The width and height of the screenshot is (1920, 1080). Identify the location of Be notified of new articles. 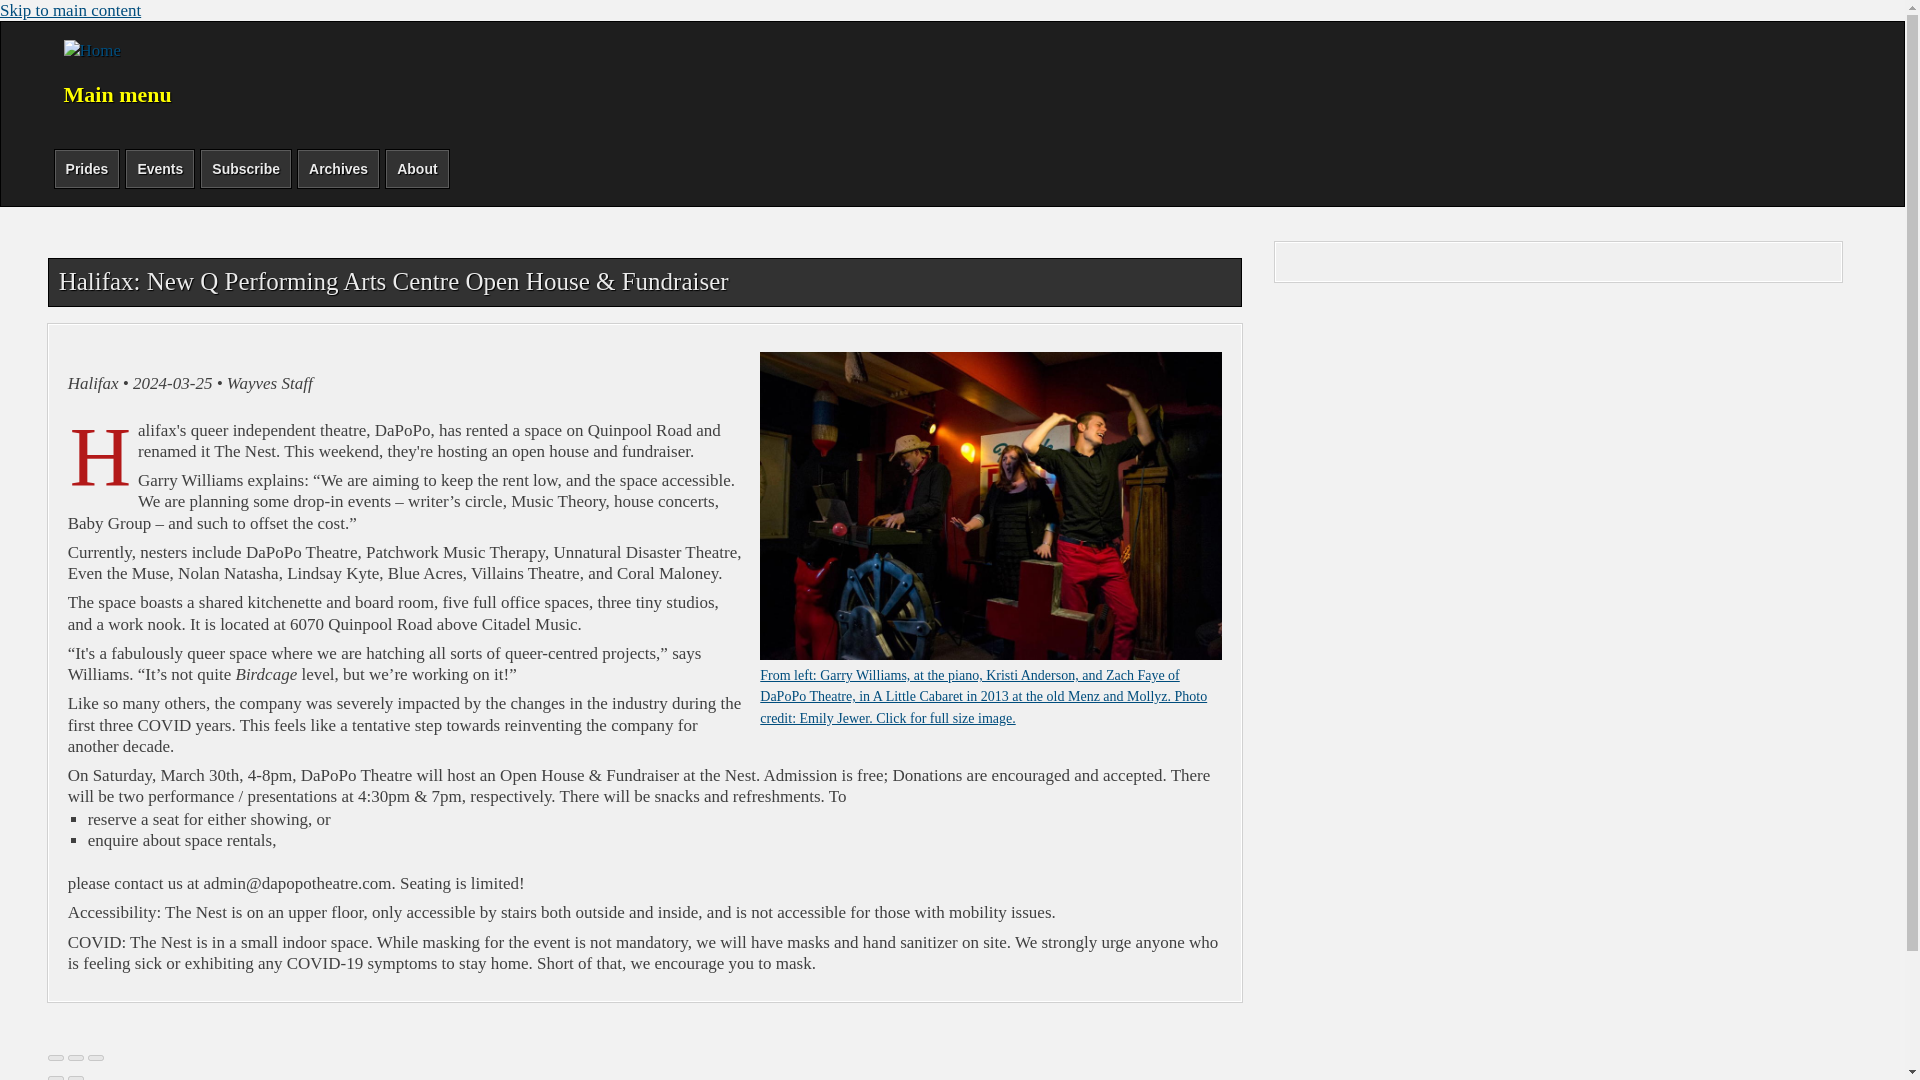
(245, 167).